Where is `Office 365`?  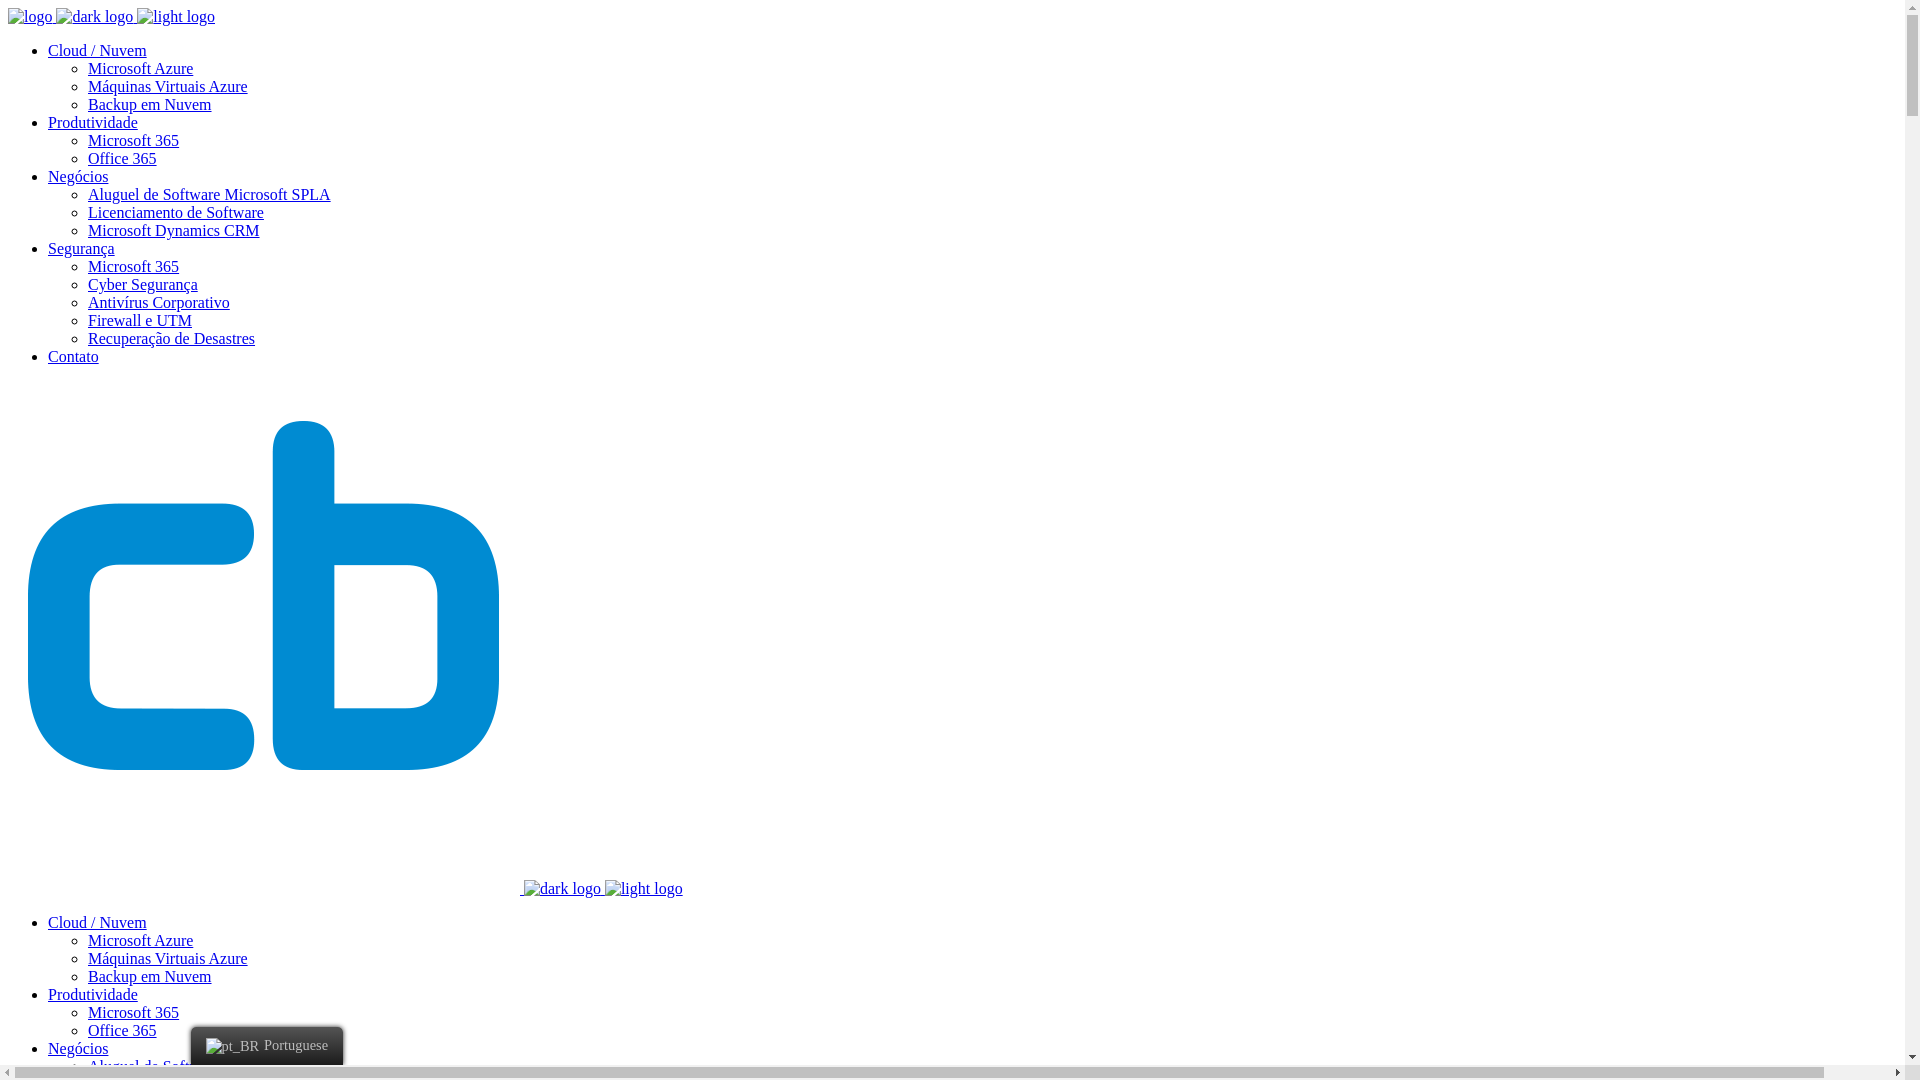 Office 365 is located at coordinates (122, 1030).